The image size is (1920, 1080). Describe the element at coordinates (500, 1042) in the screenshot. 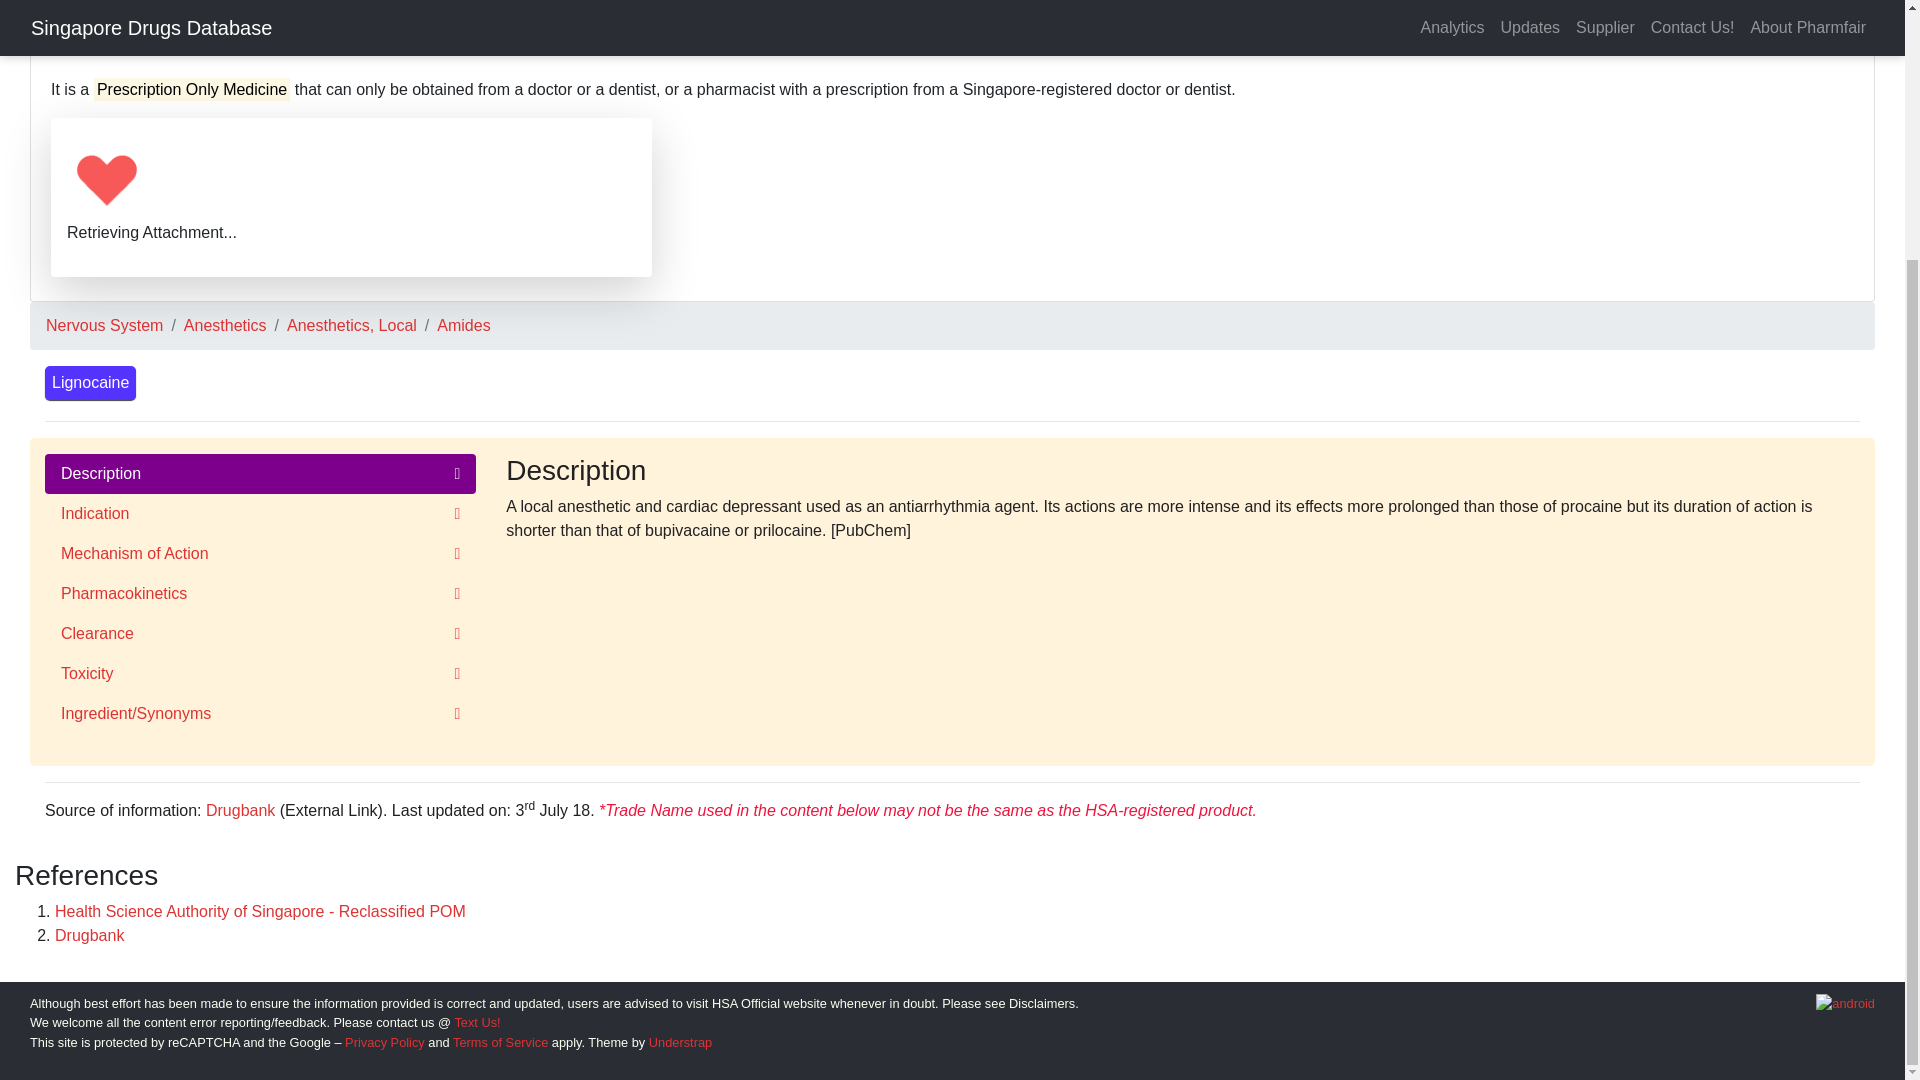

I see `Terms of Service` at that location.